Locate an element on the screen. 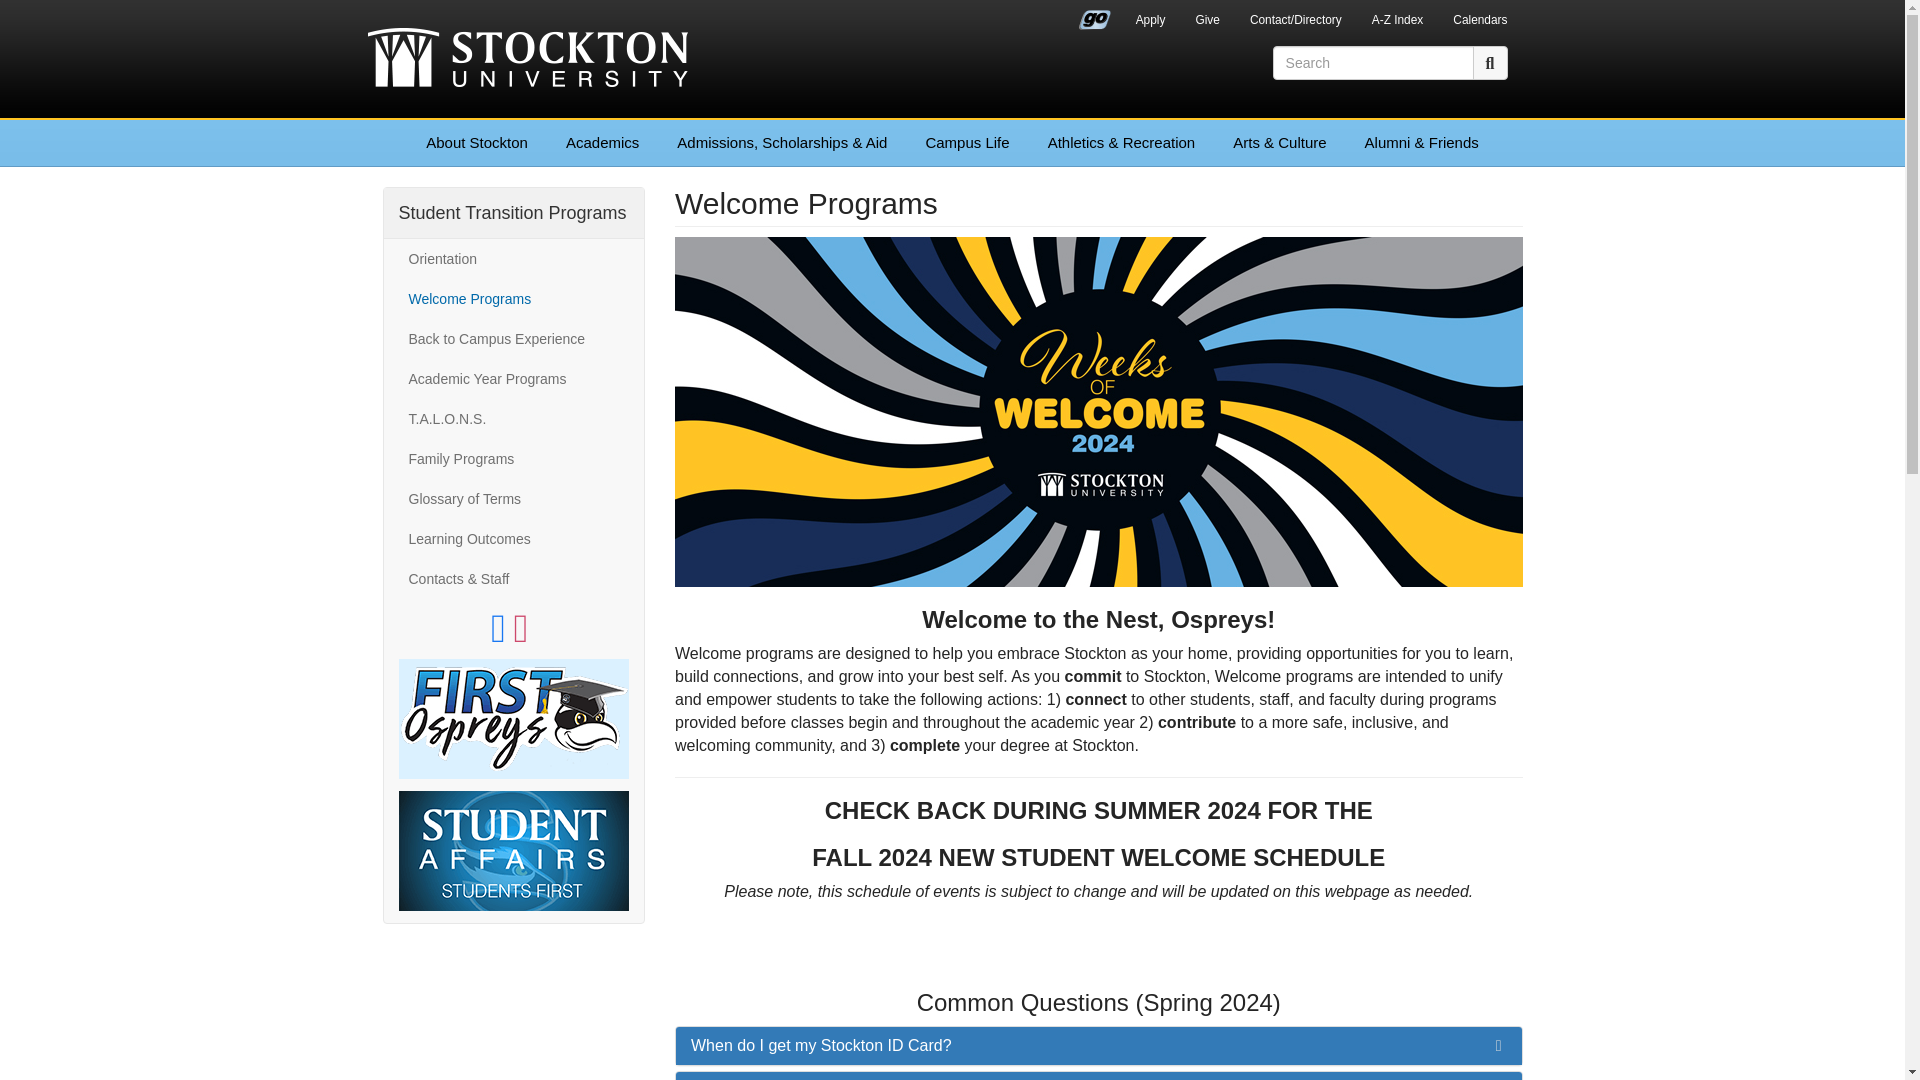  Family Programs is located at coordinates (513, 458).